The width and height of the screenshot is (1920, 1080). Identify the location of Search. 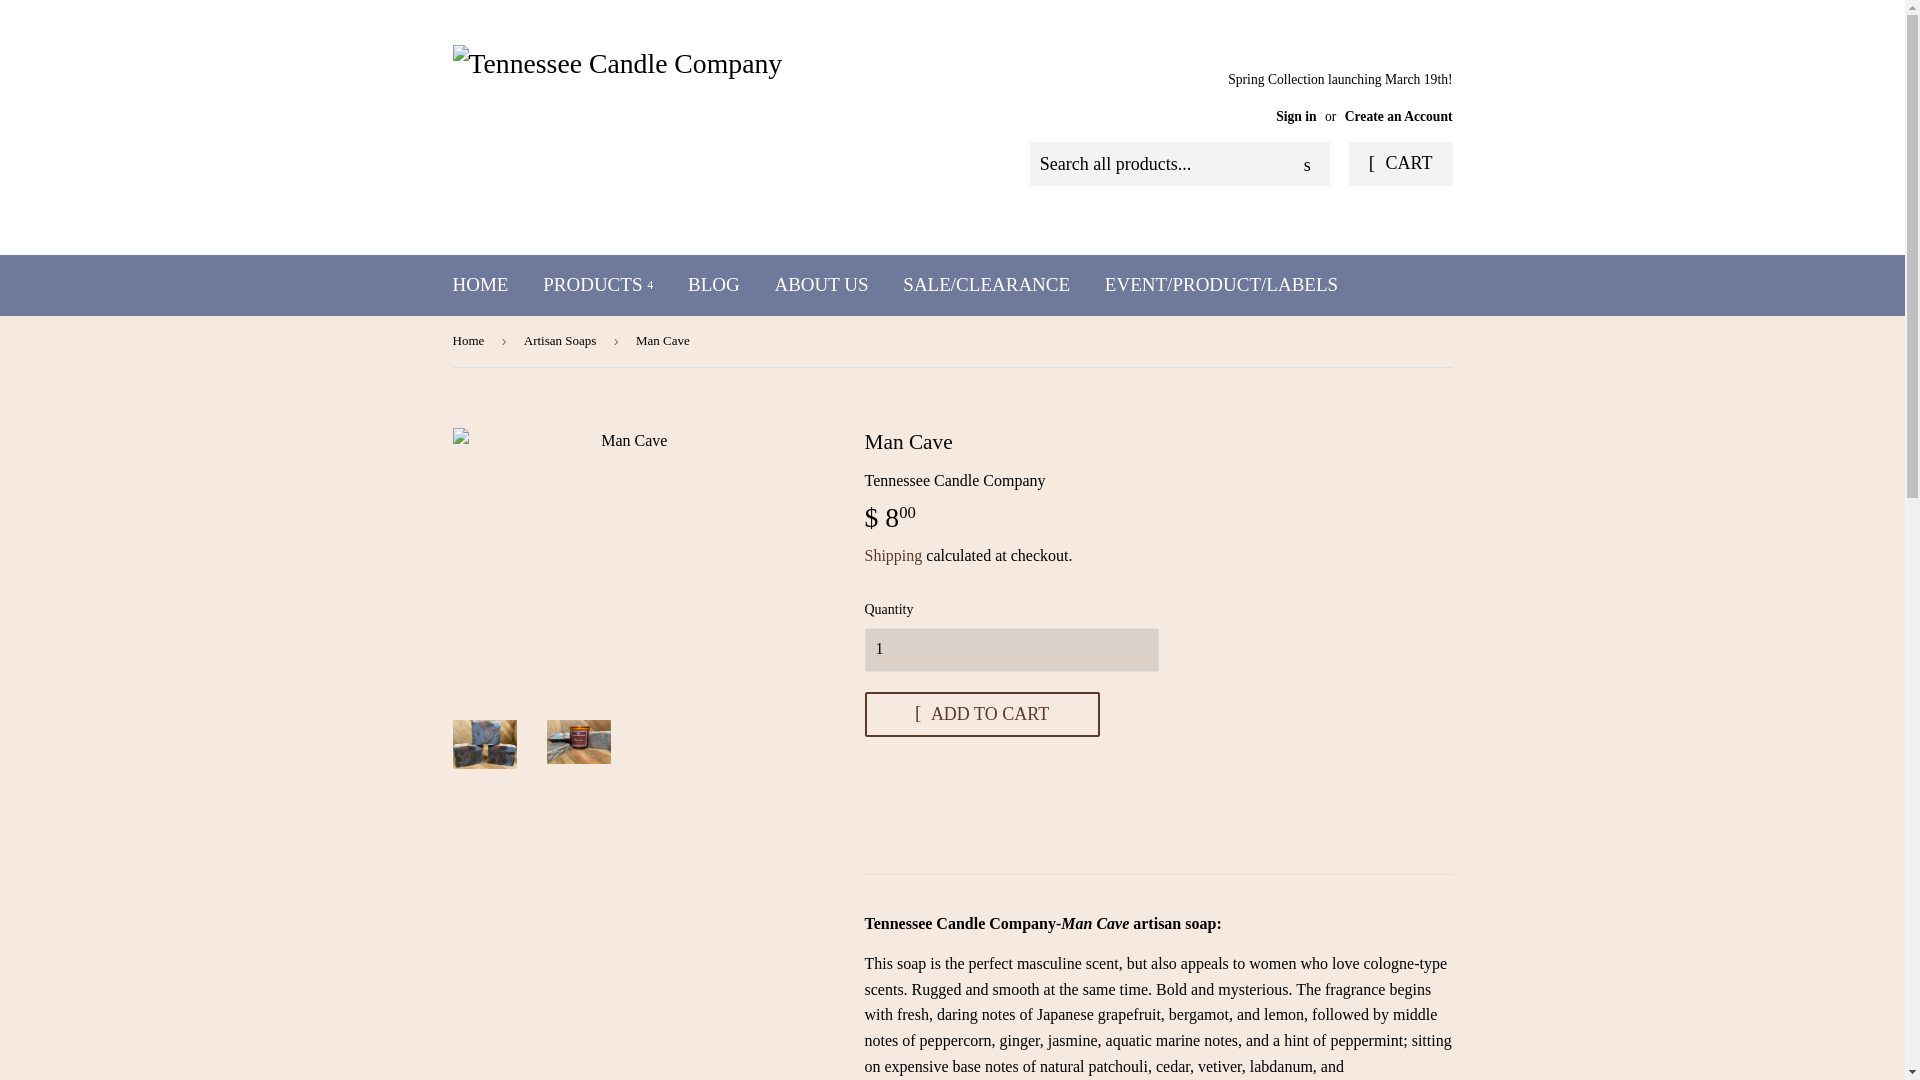
(1307, 164).